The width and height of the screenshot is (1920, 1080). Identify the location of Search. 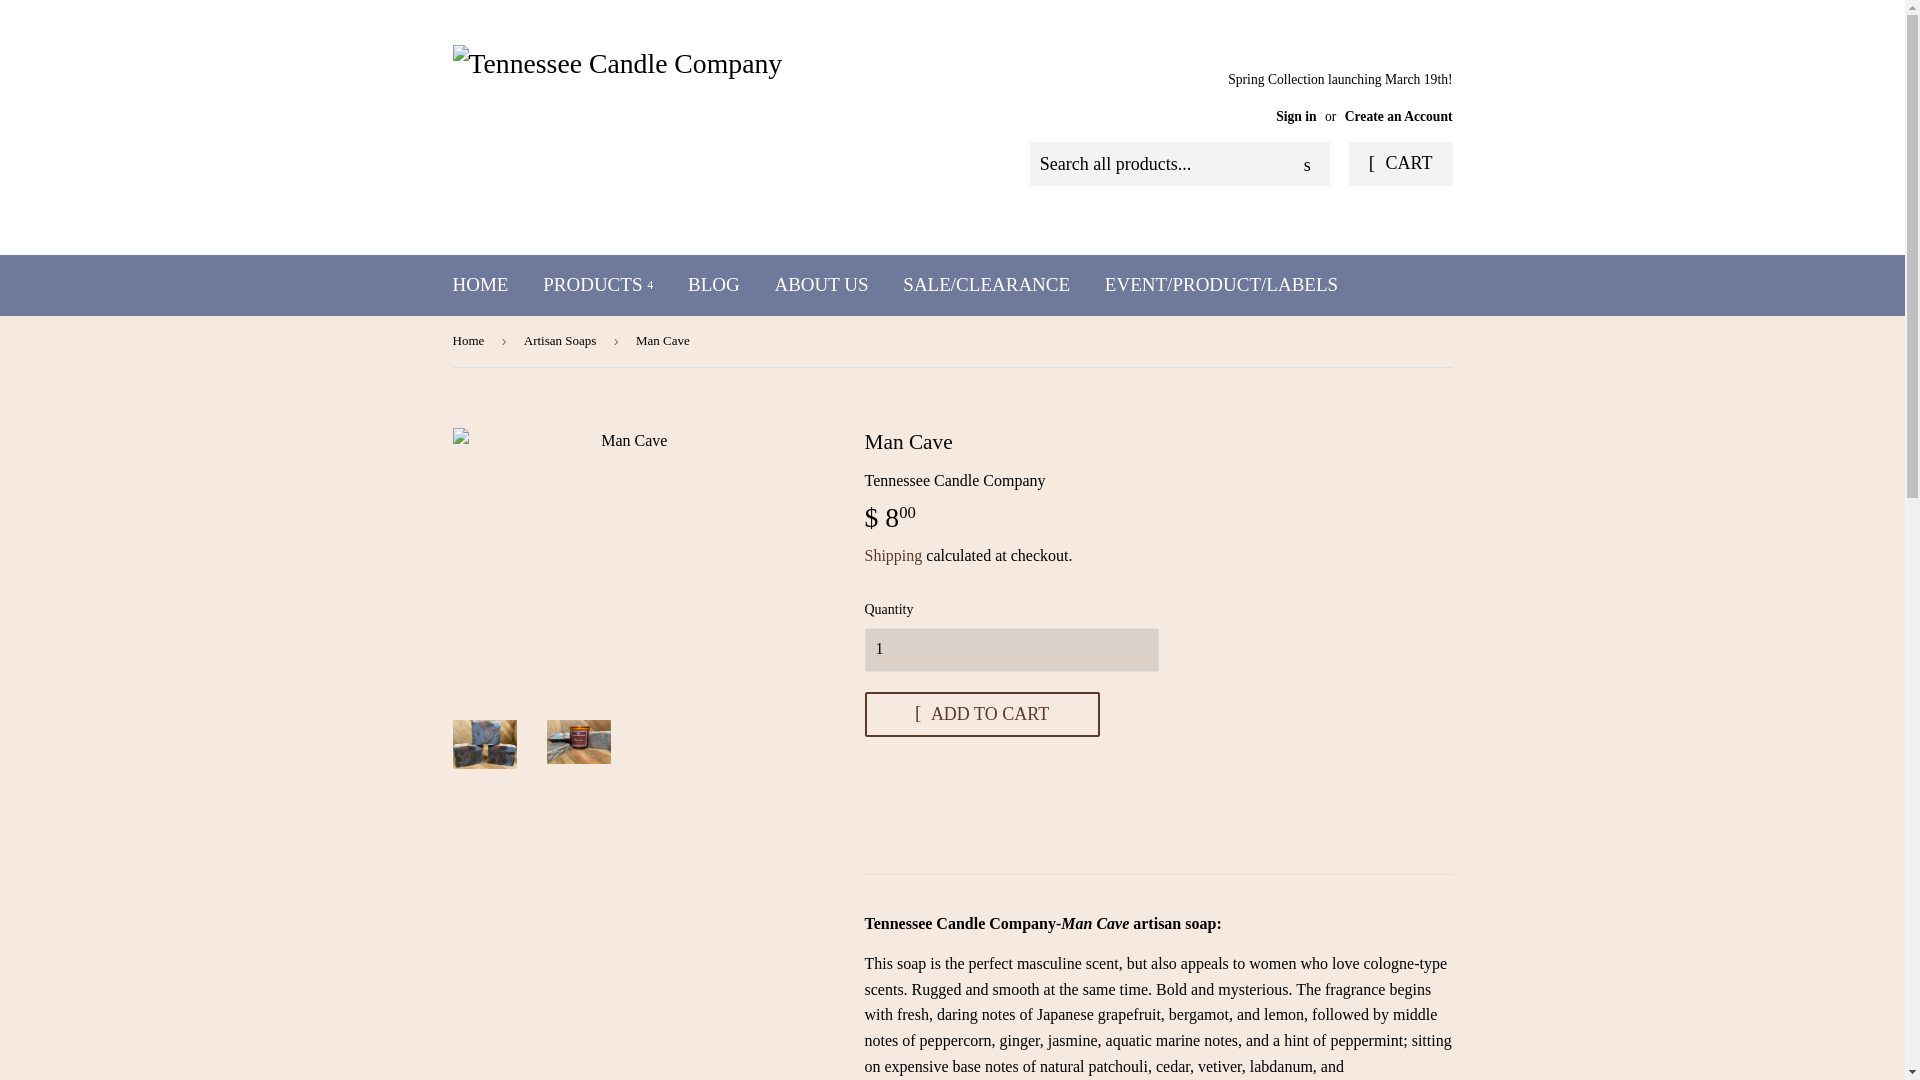
(1307, 164).